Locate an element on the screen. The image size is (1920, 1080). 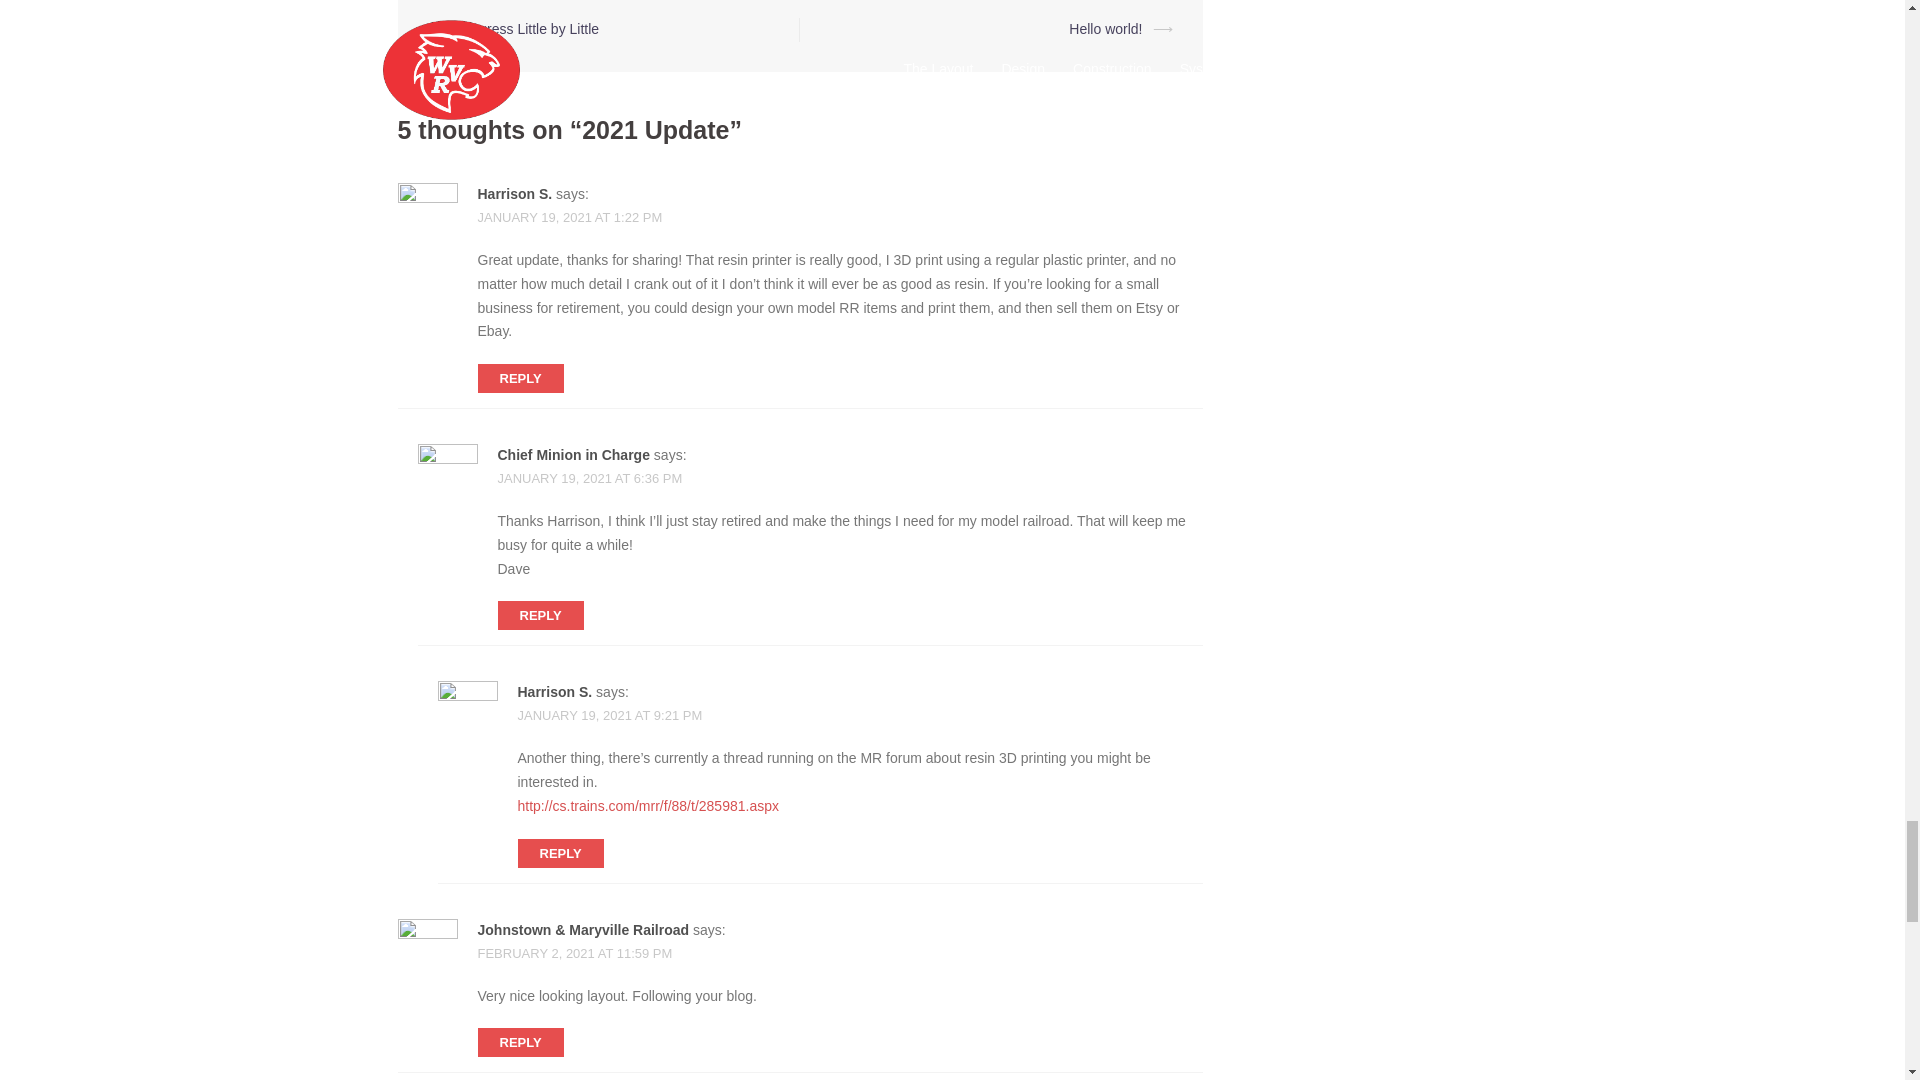
JANUARY 19, 2021 AT 6:36 PM is located at coordinates (590, 478).